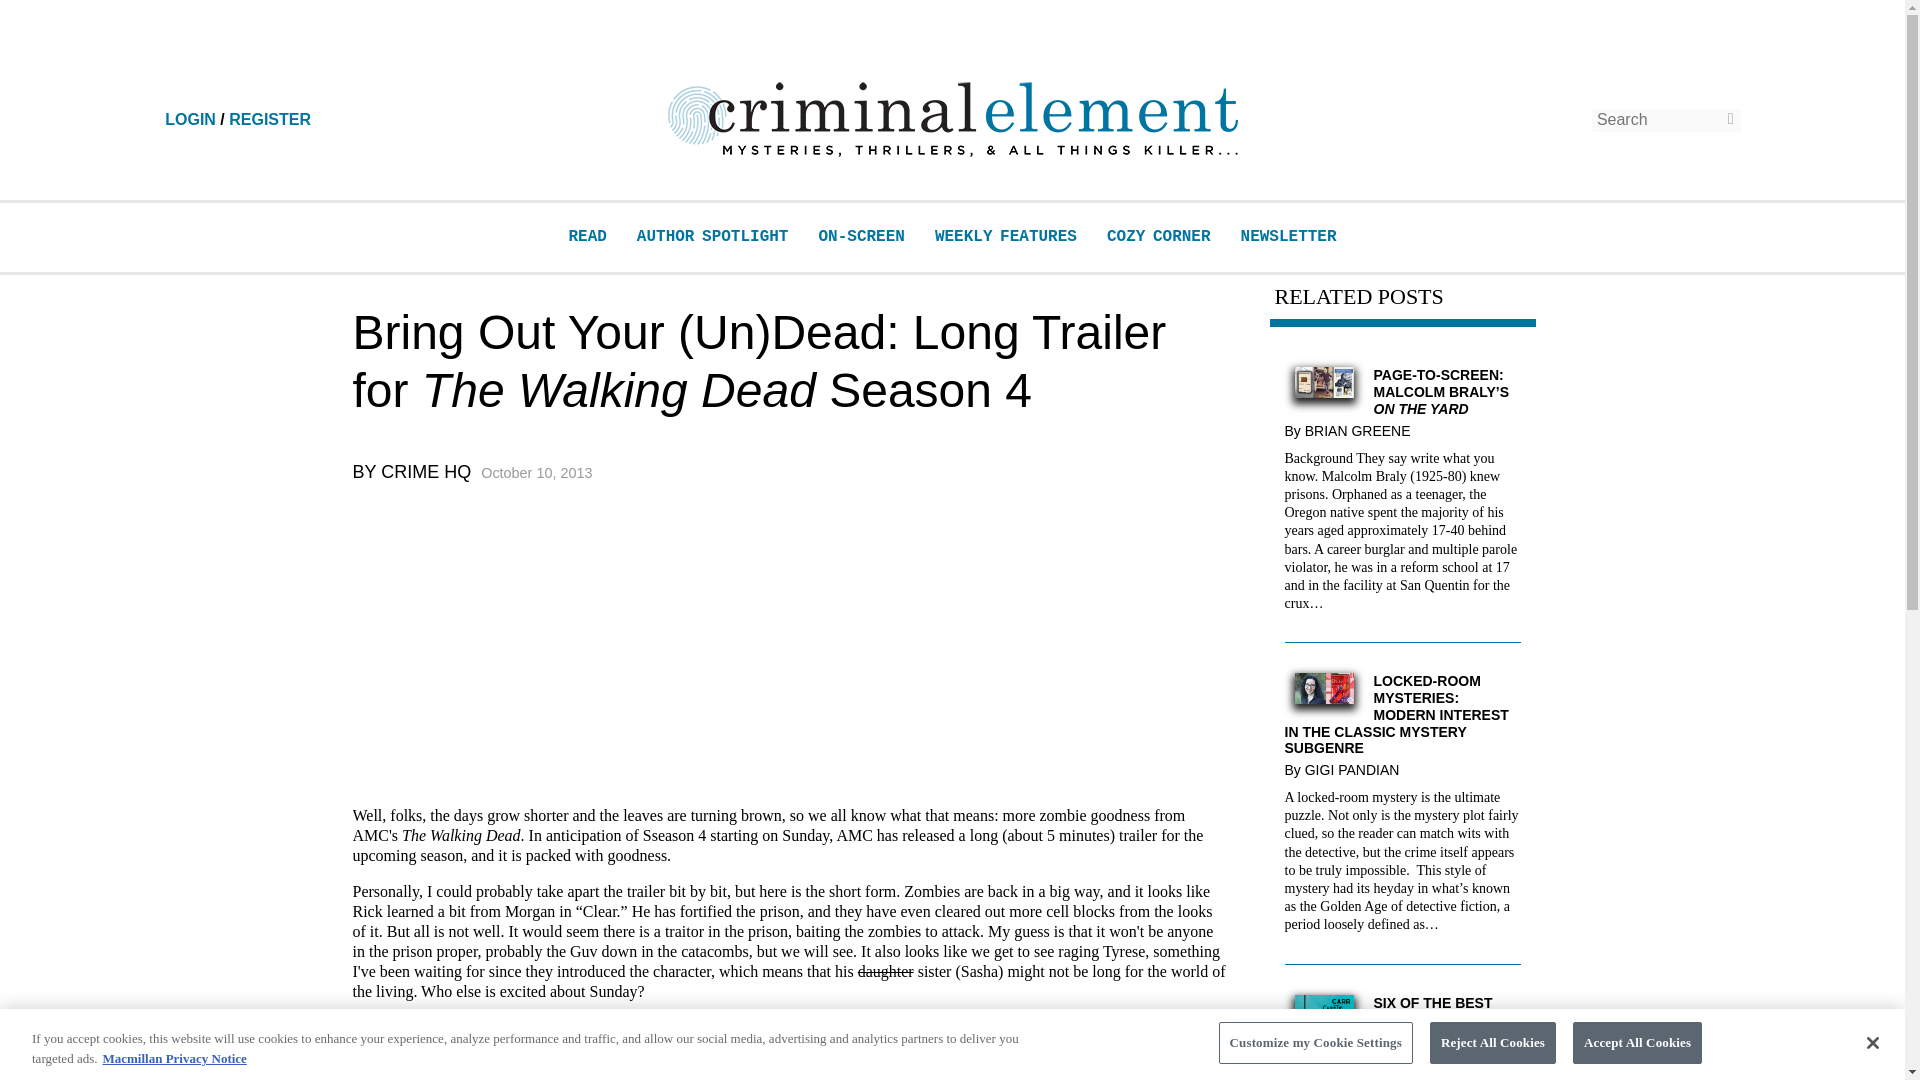  I want to click on CRIME HQ, so click(425, 472).